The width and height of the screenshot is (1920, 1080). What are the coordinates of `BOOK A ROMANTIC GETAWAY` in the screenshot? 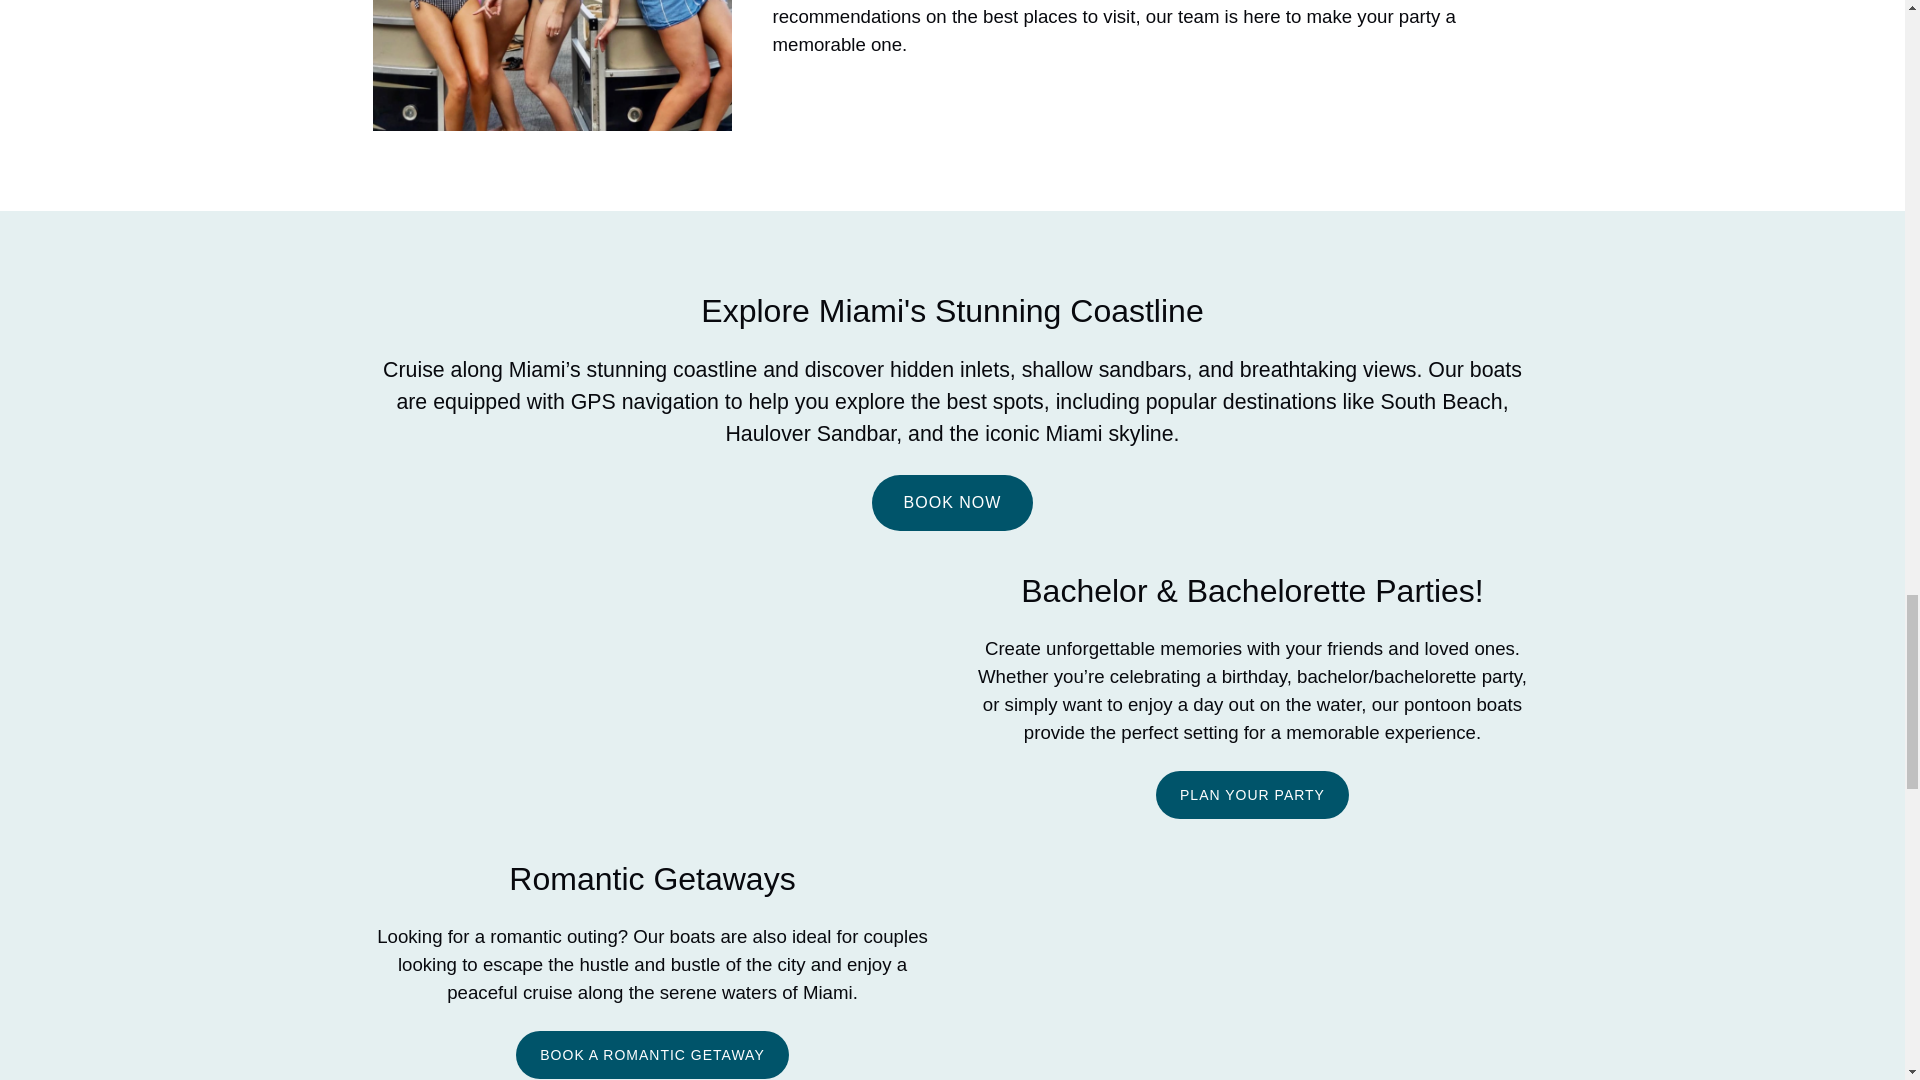 It's located at (652, 1042).